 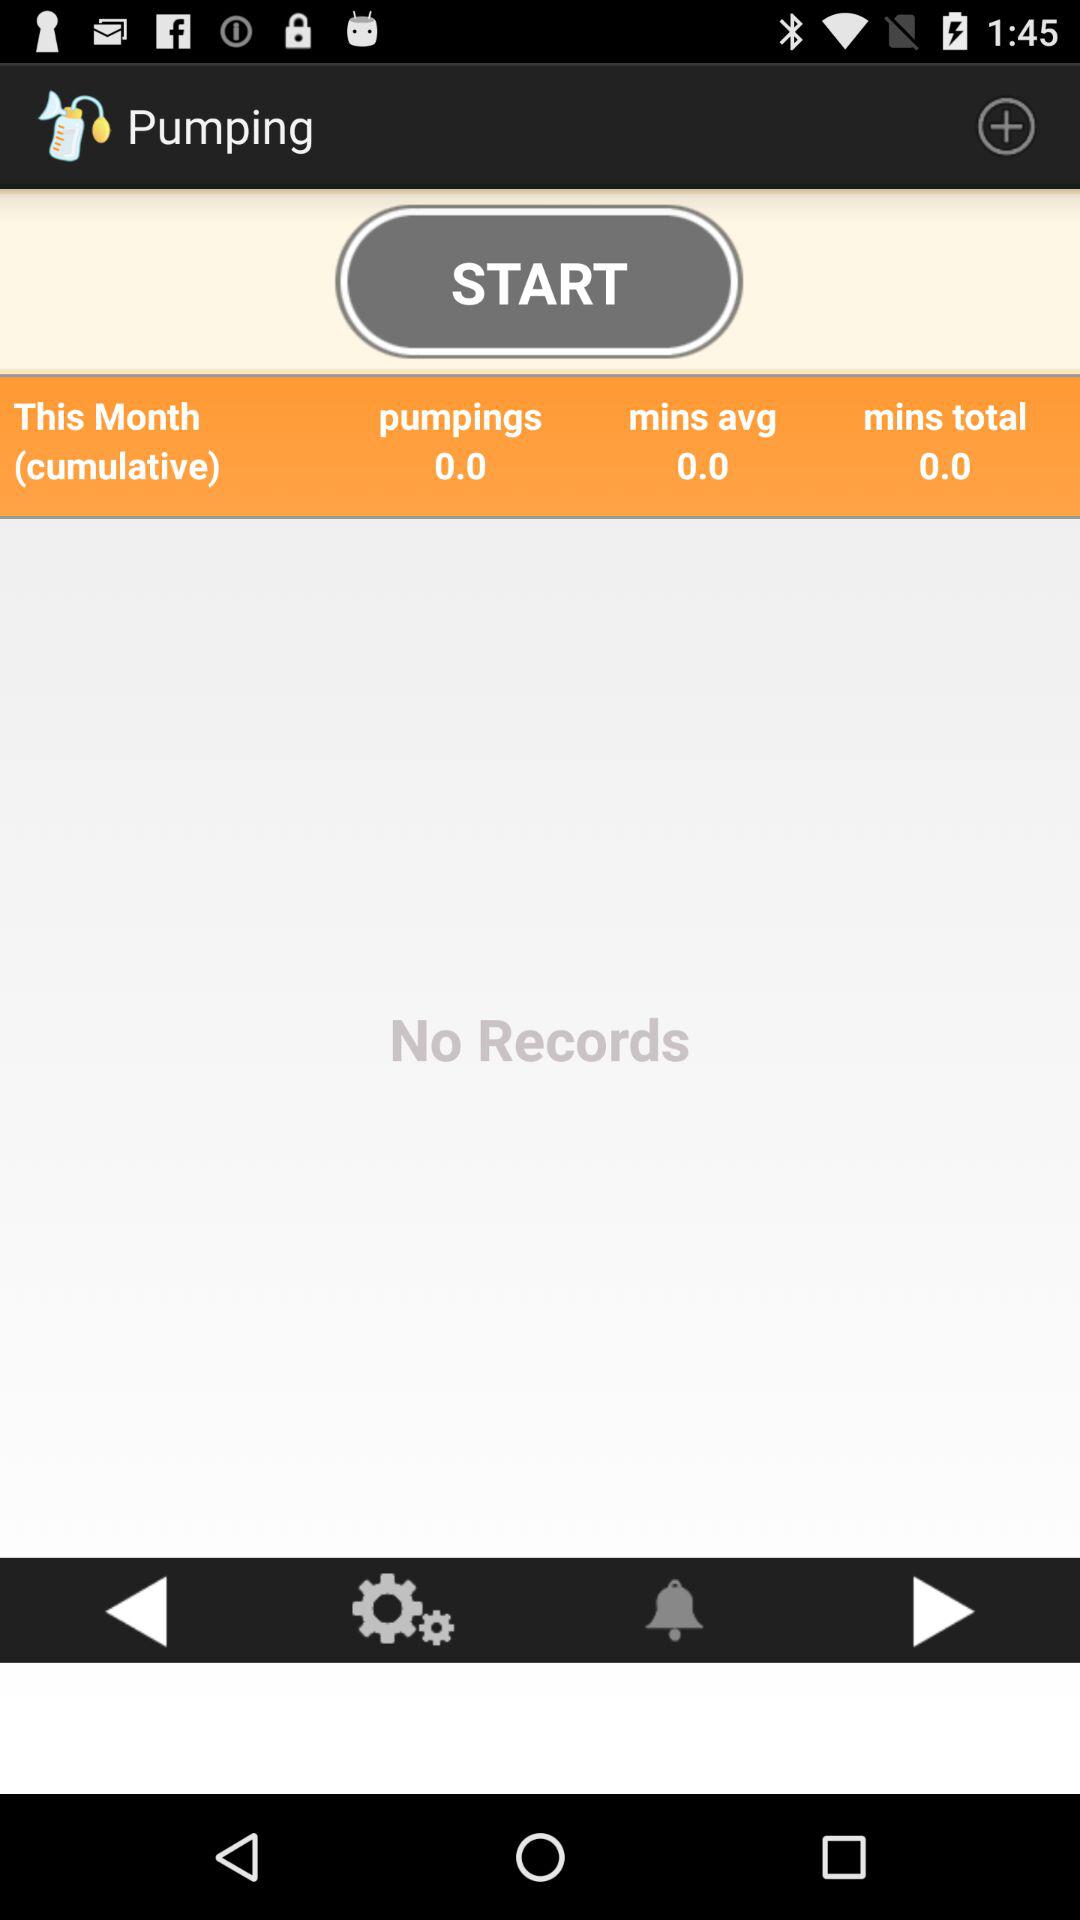 What do you see at coordinates (945, 1610) in the screenshot?
I see `turn on the app below the no records icon` at bounding box center [945, 1610].